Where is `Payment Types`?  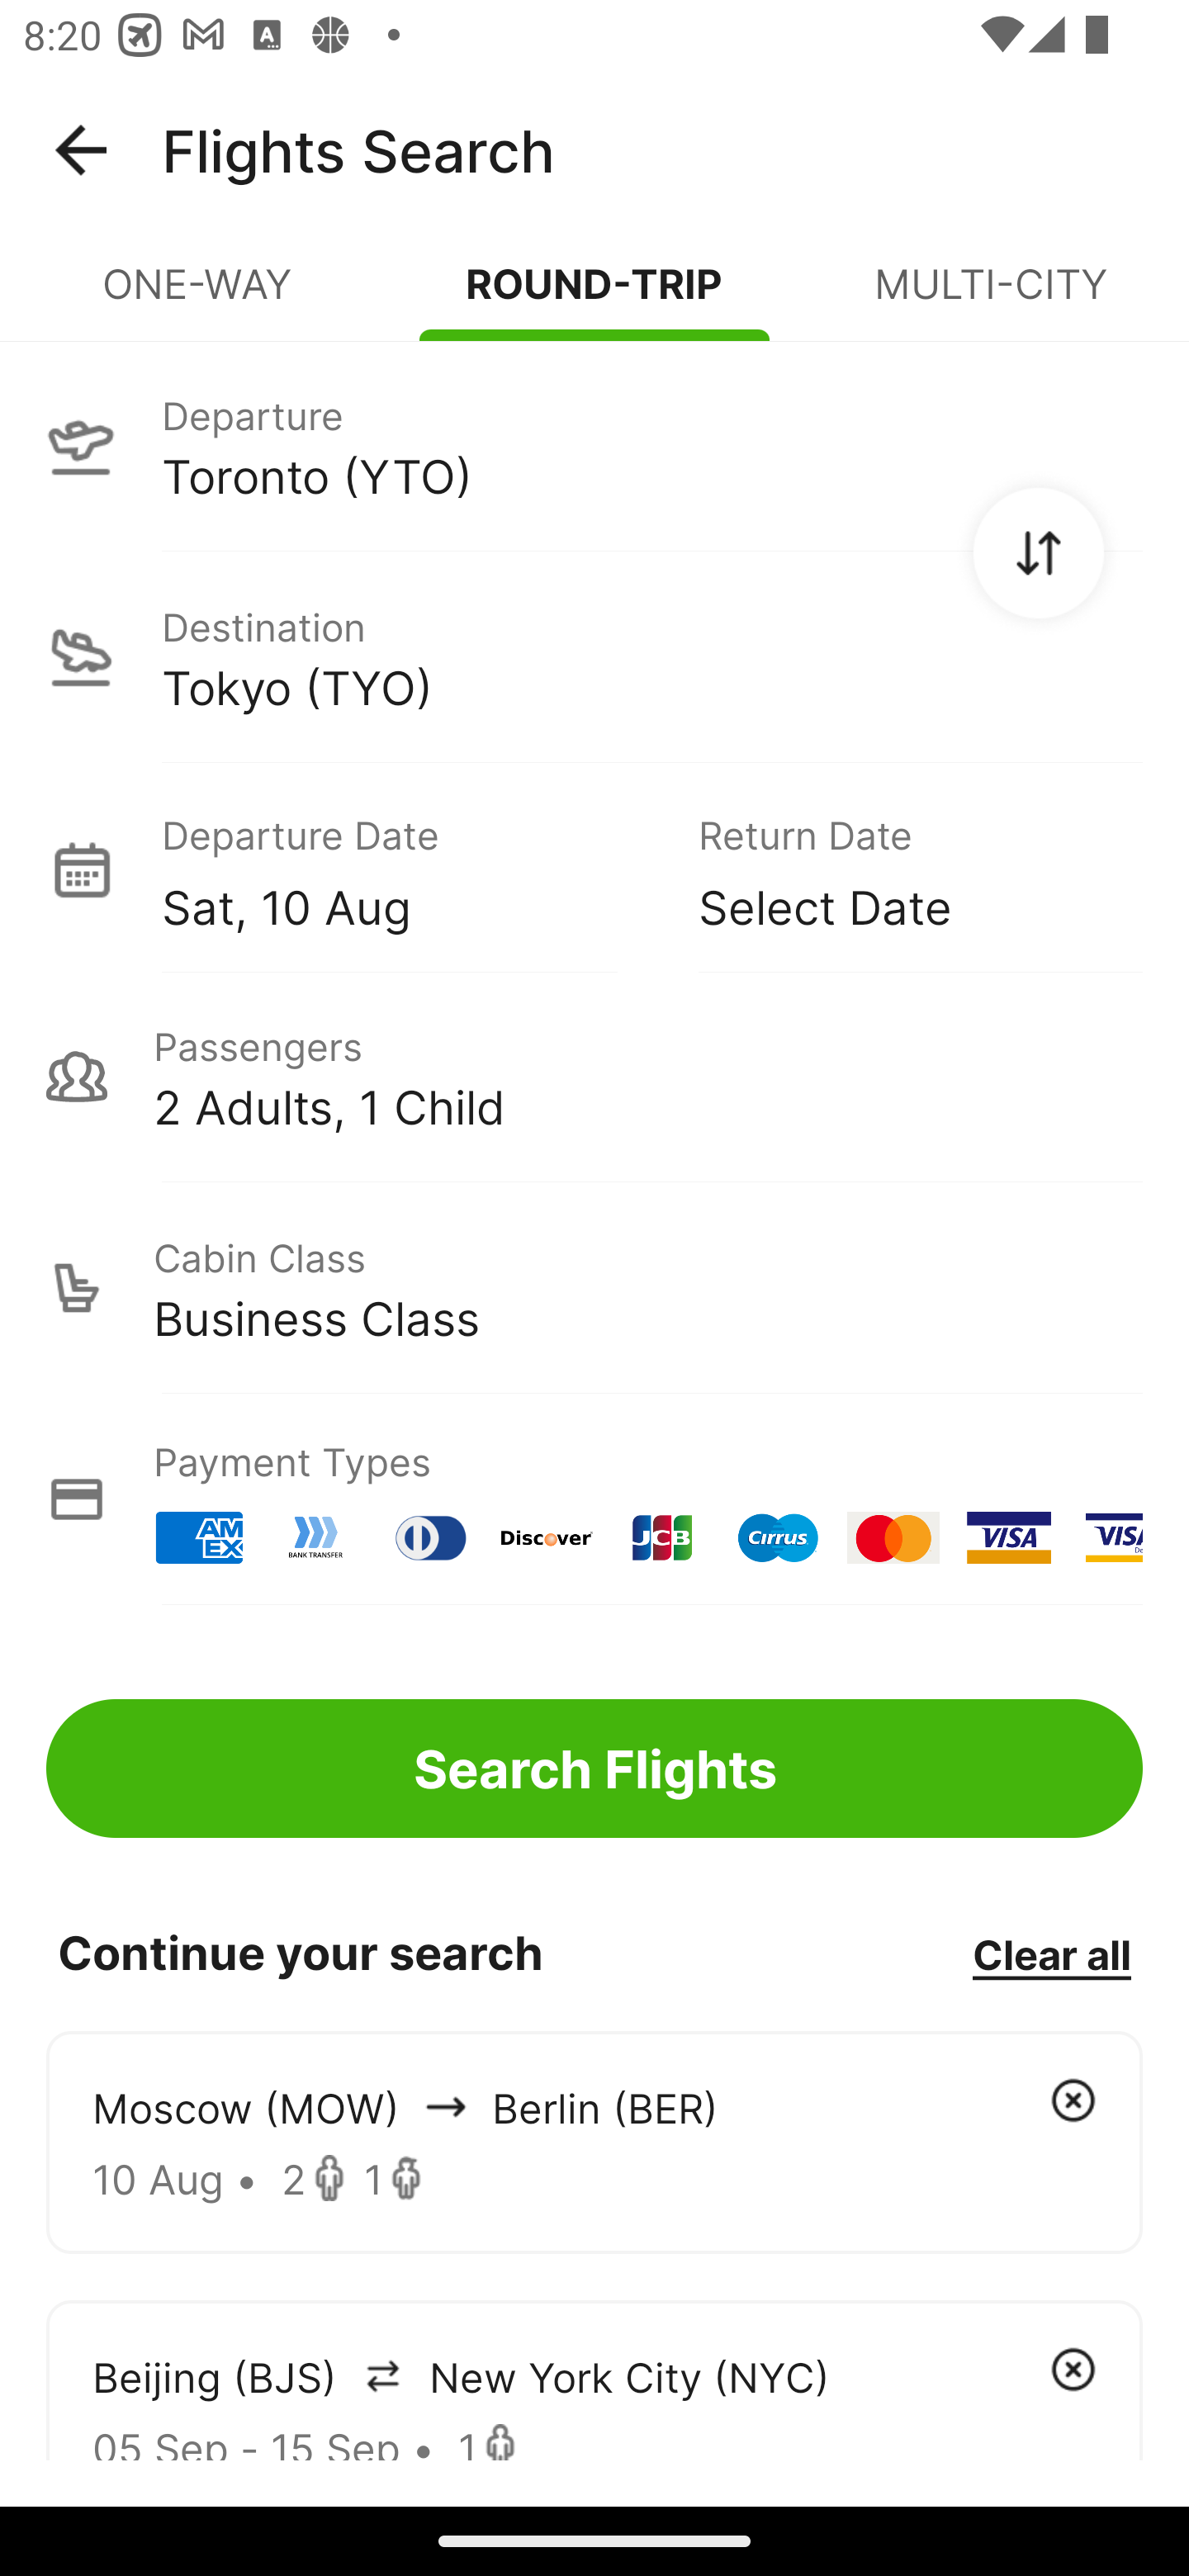
Payment Types is located at coordinates (594, 1499).